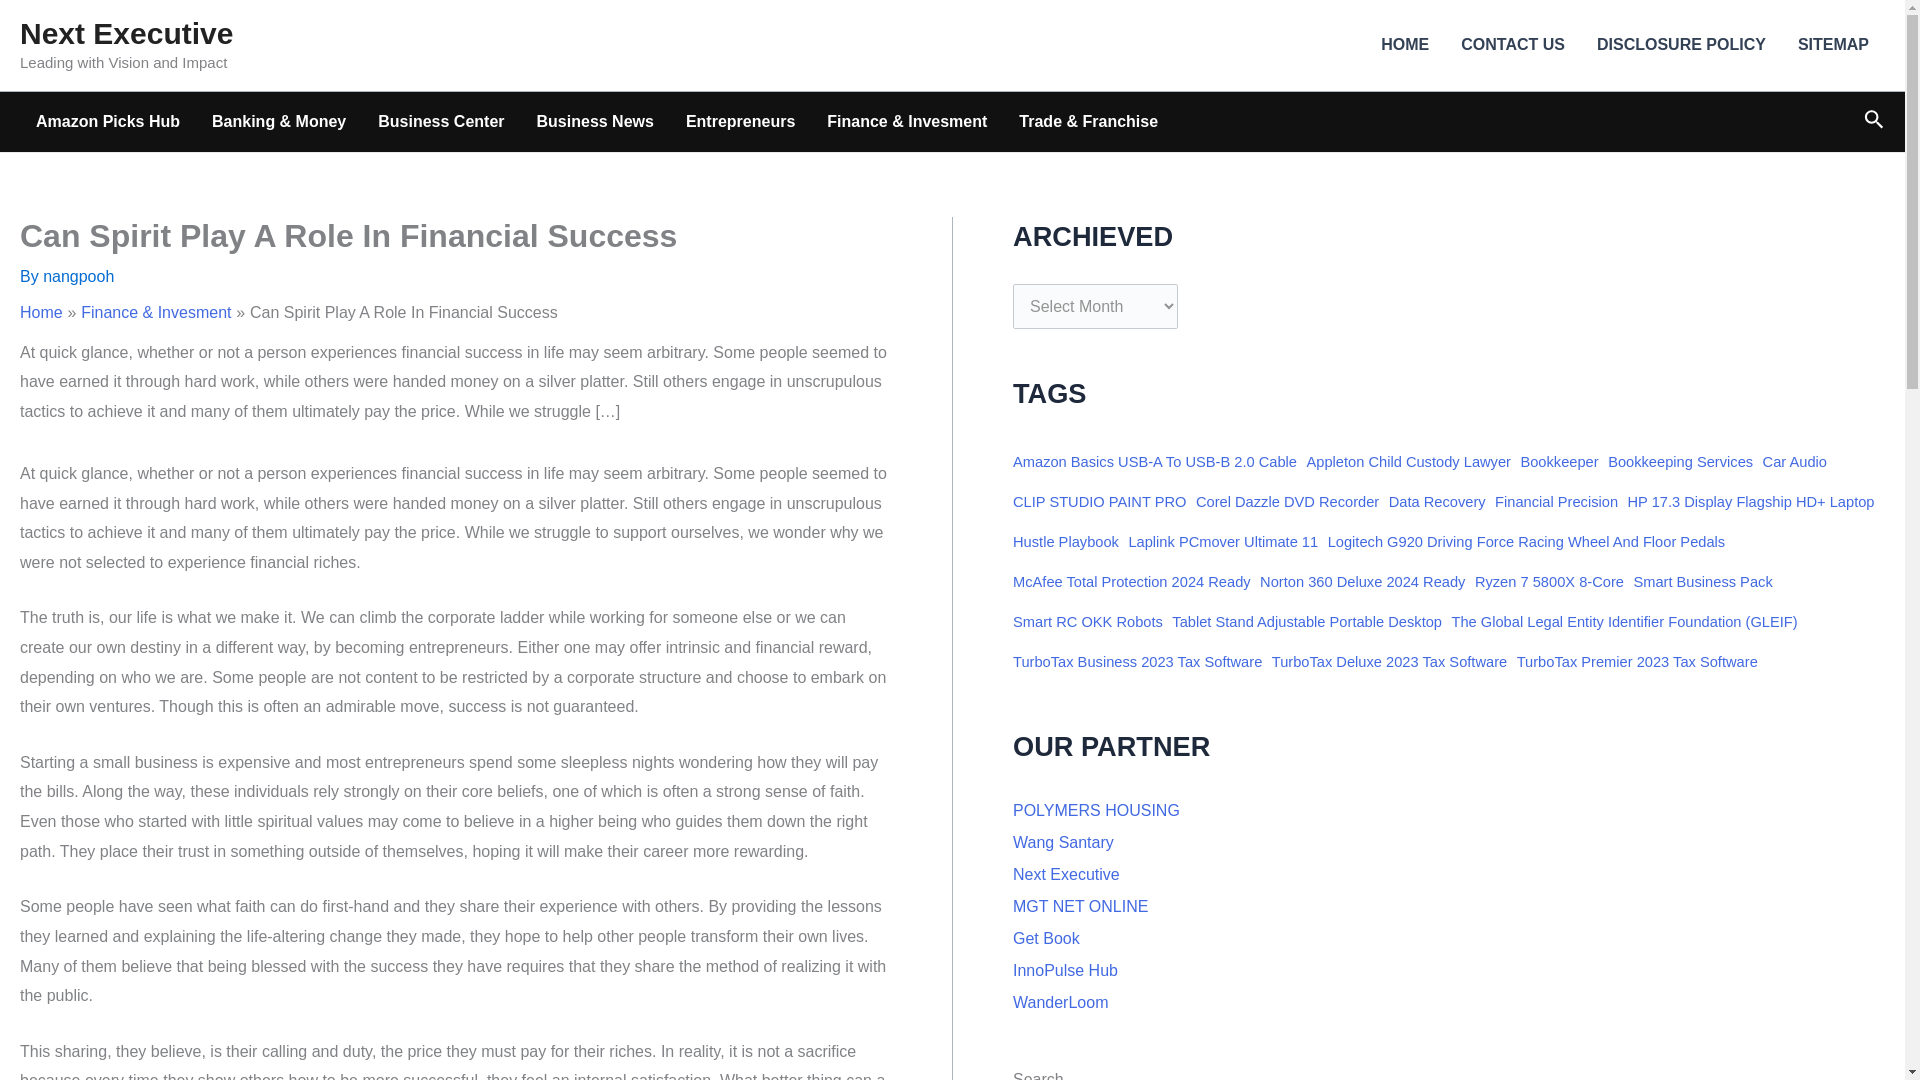  I want to click on View all posts by nangpooh, so click(78, 276).